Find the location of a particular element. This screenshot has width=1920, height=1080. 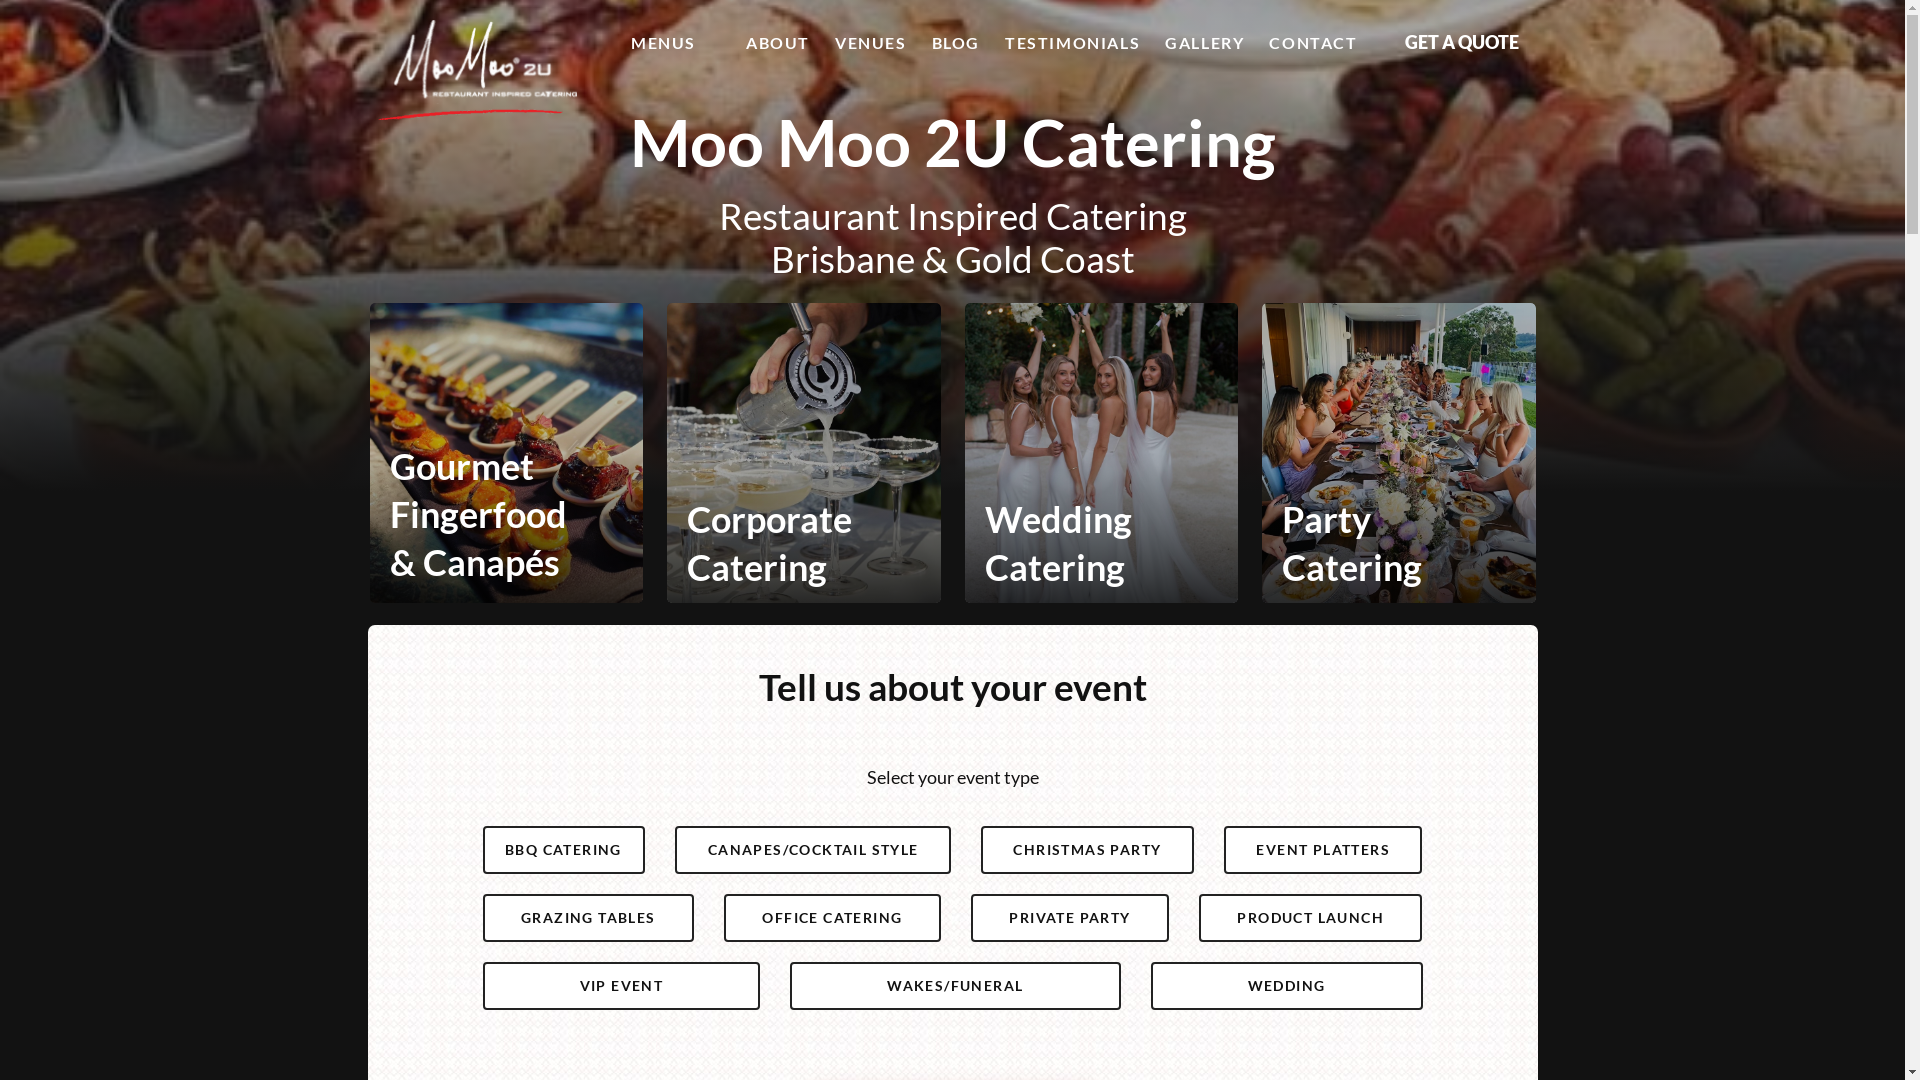

VIP EVENT is located at coordinates (622, 986).